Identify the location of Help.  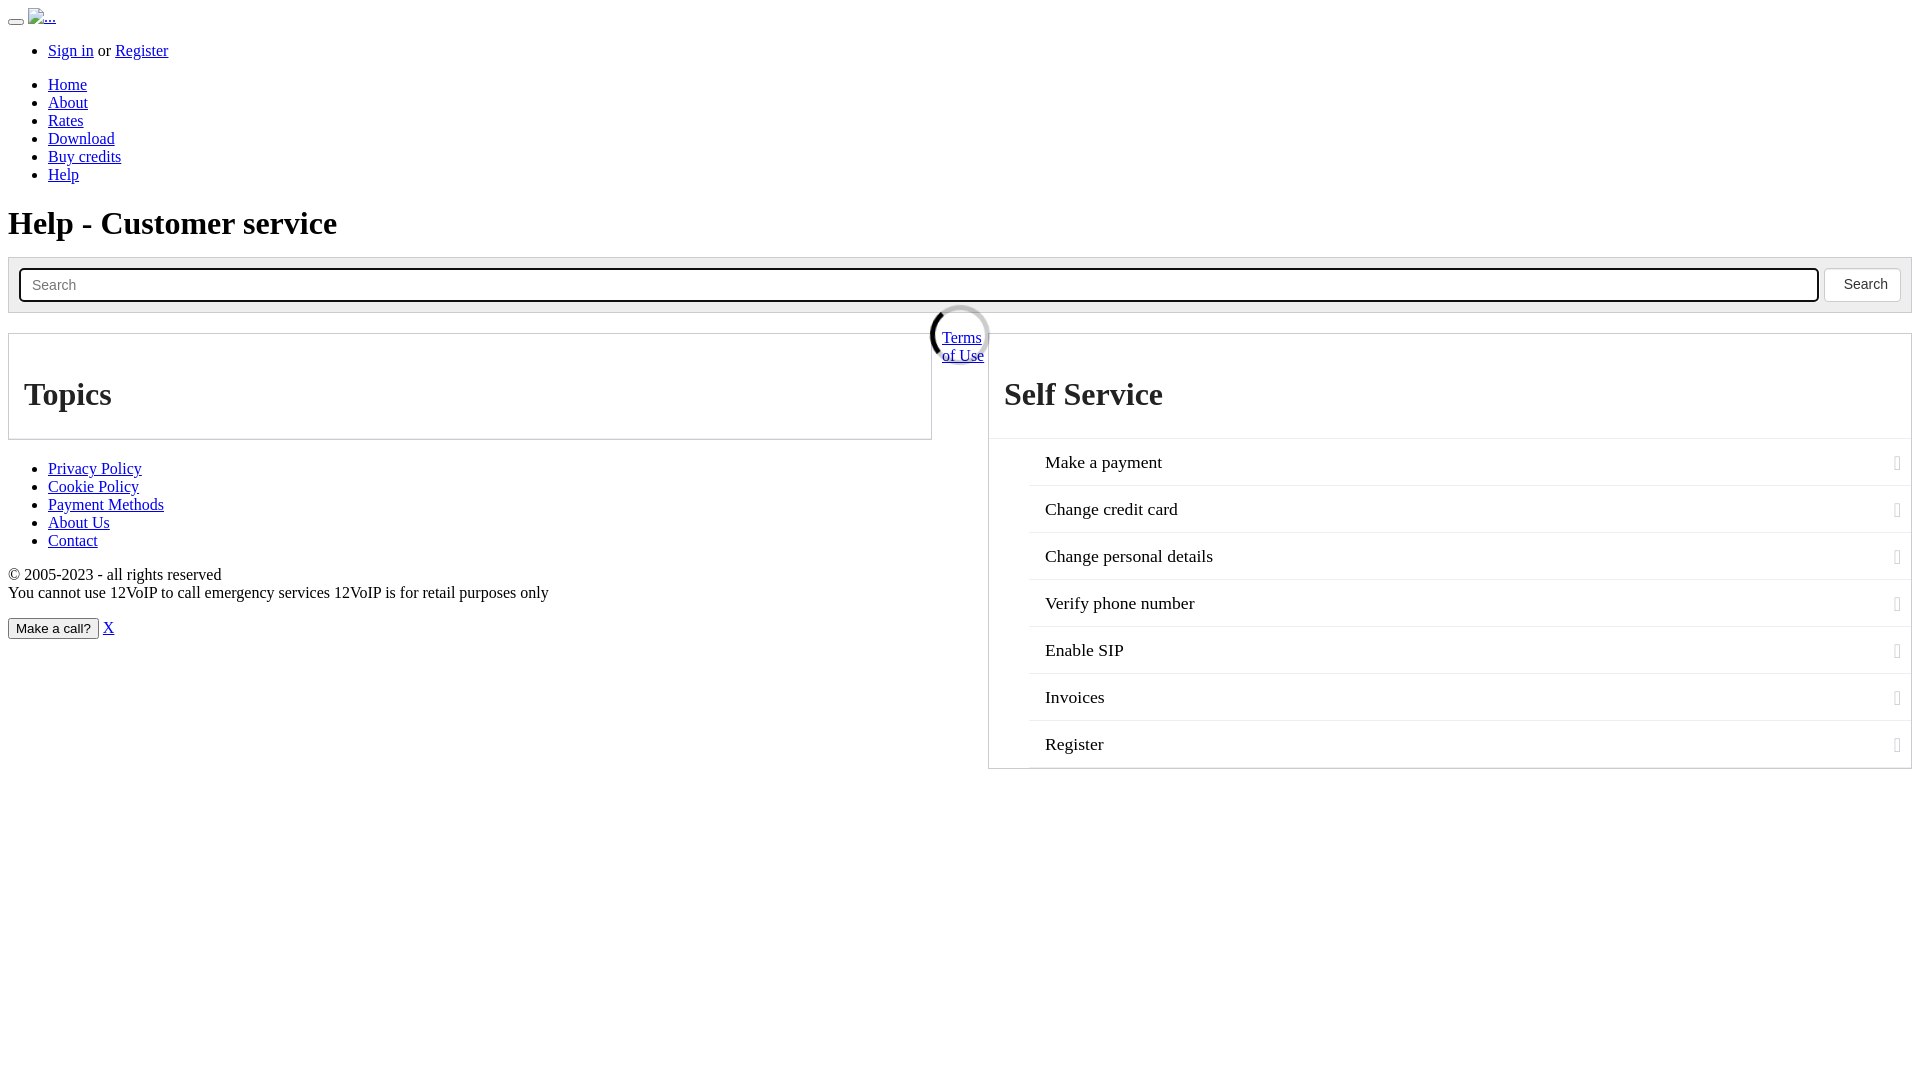
(64, 174).